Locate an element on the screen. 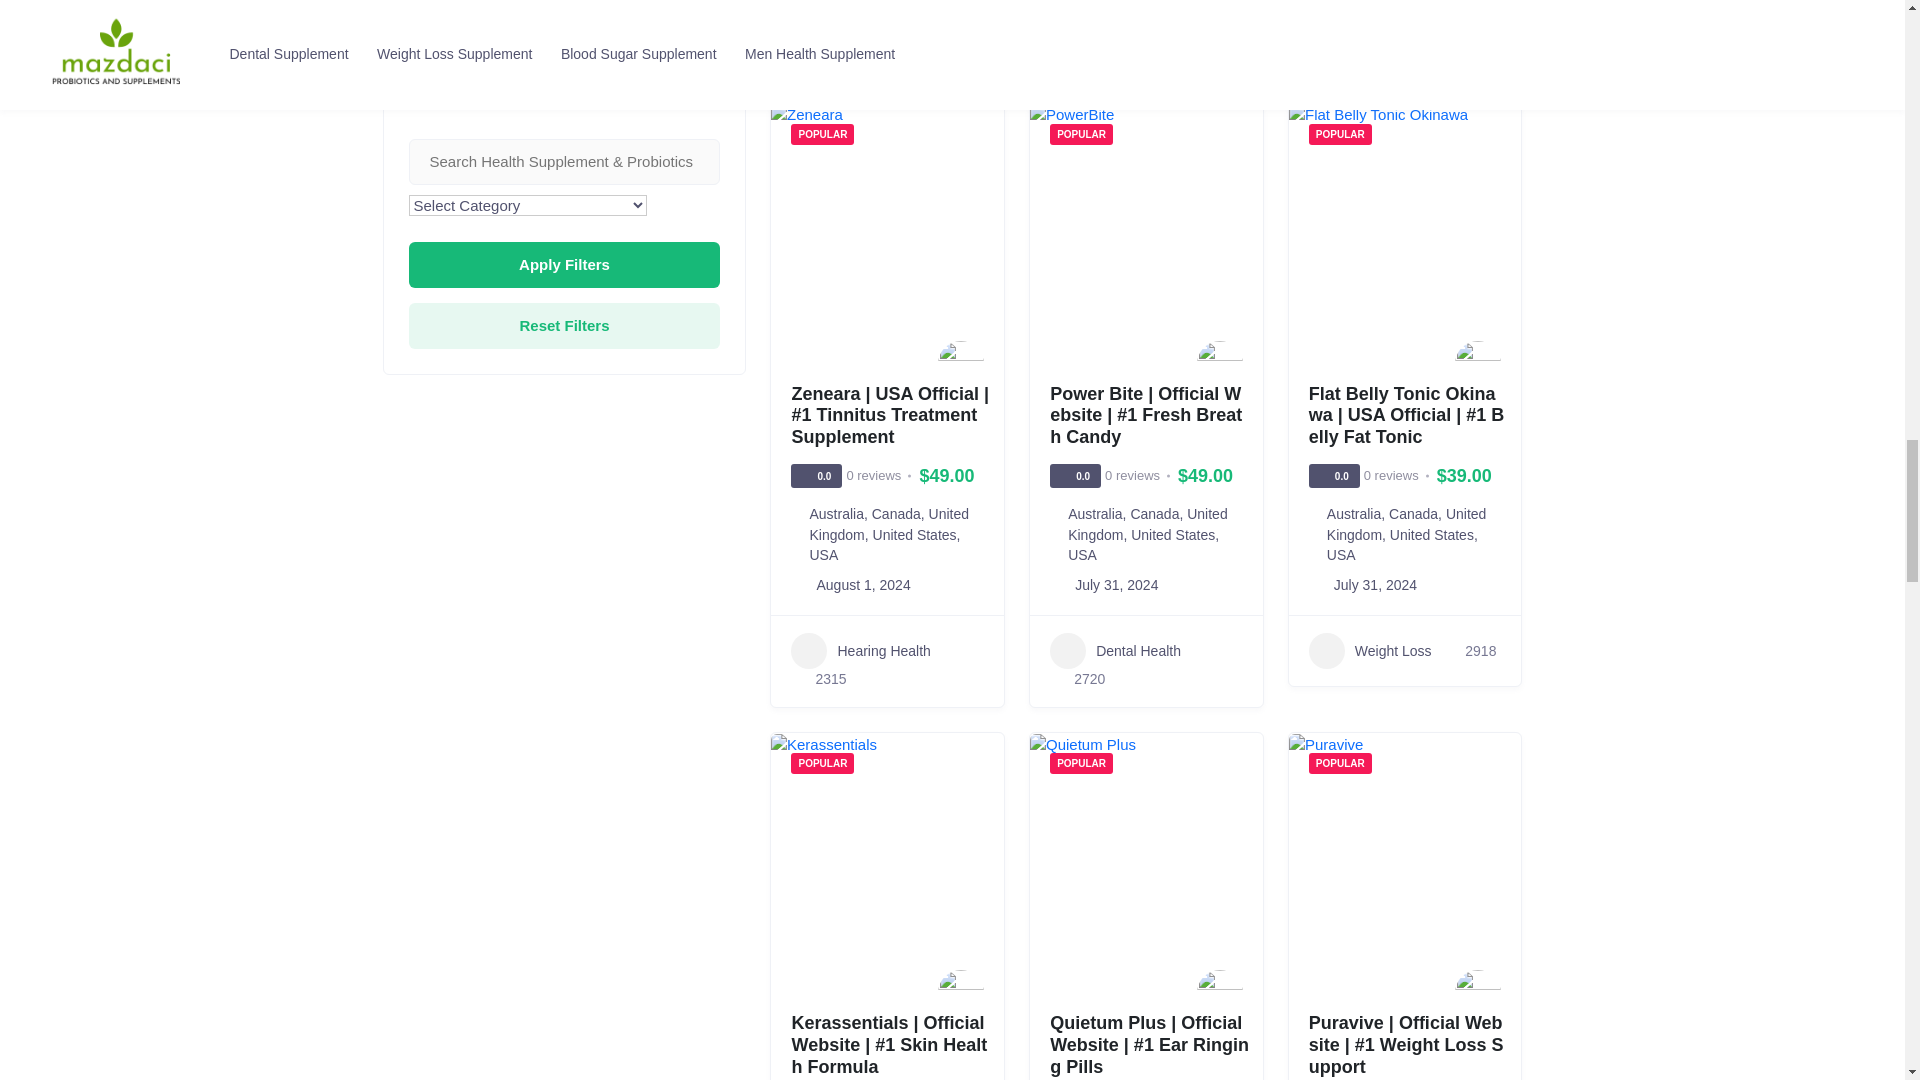  Apply Filters is located at coordinates (564, 264).